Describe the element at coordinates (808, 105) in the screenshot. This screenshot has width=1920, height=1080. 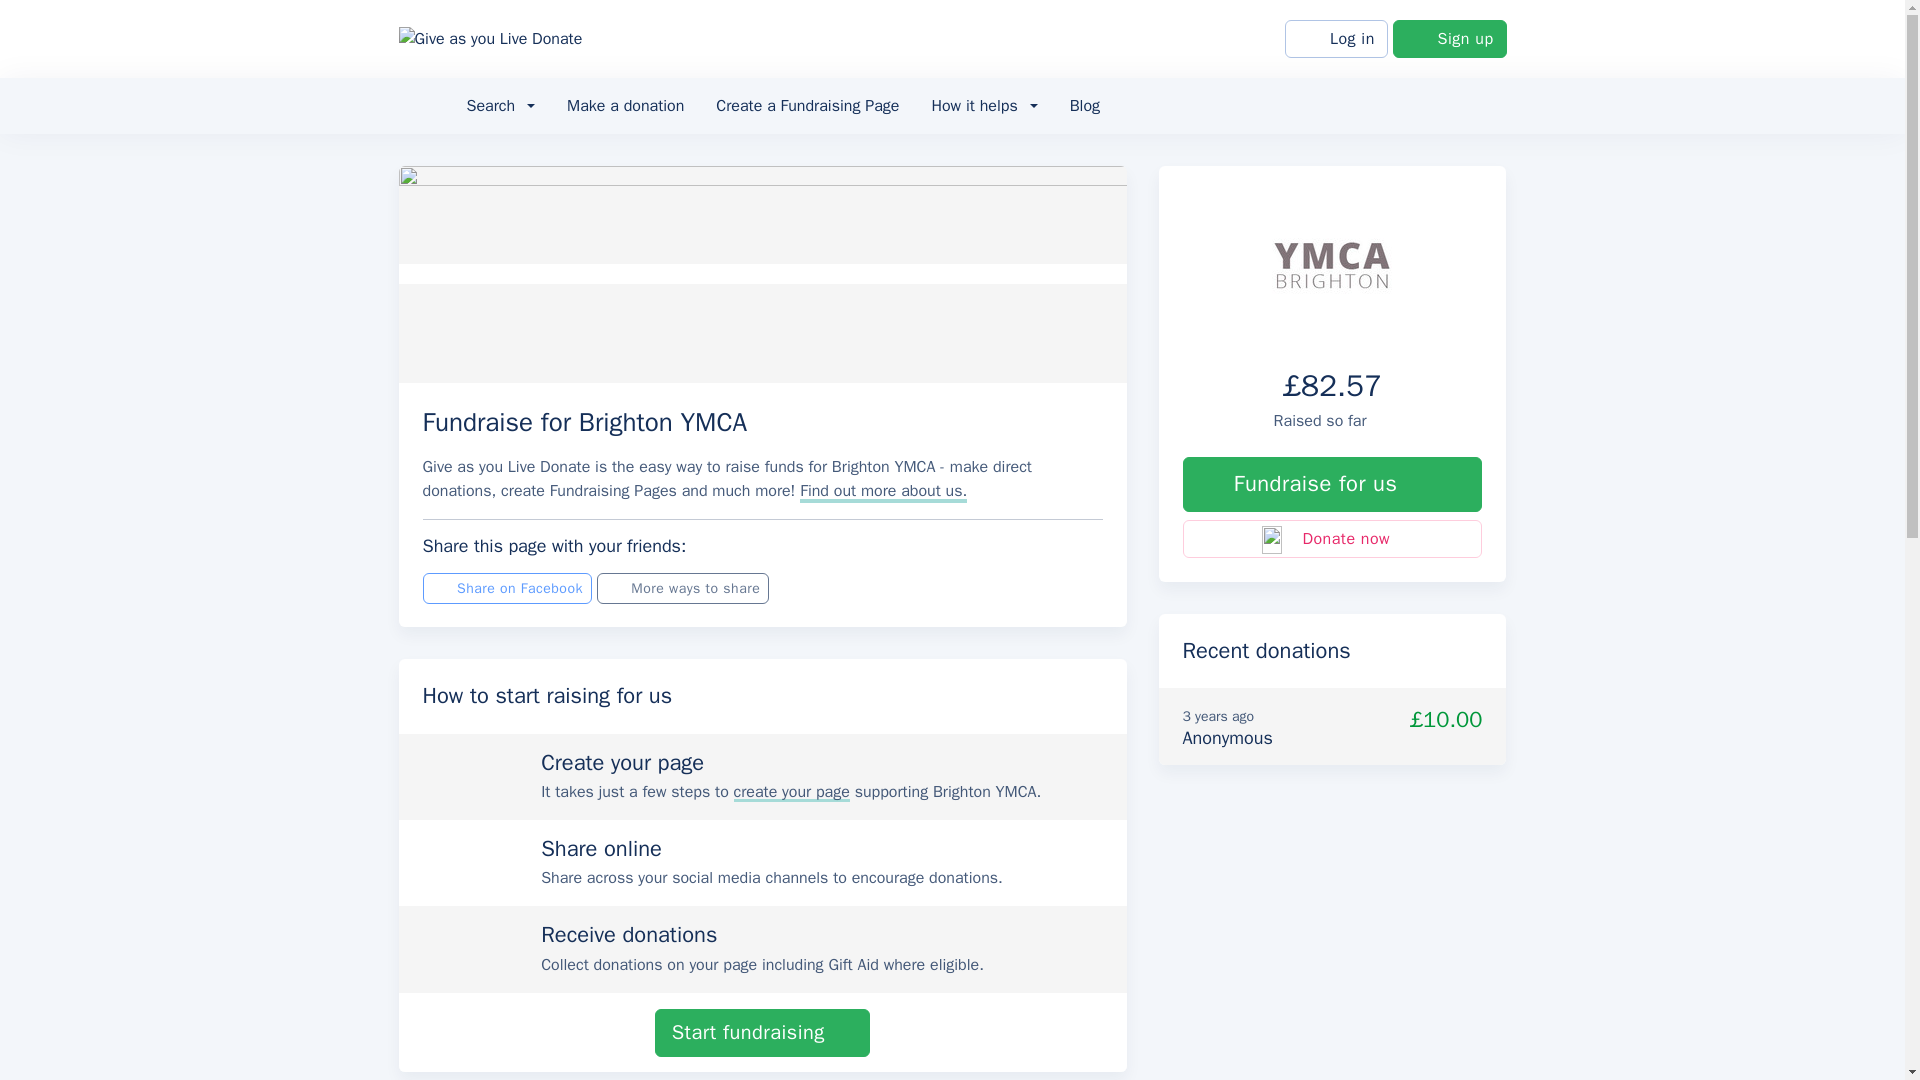
I see `Create a Fundraising Page` at that location.